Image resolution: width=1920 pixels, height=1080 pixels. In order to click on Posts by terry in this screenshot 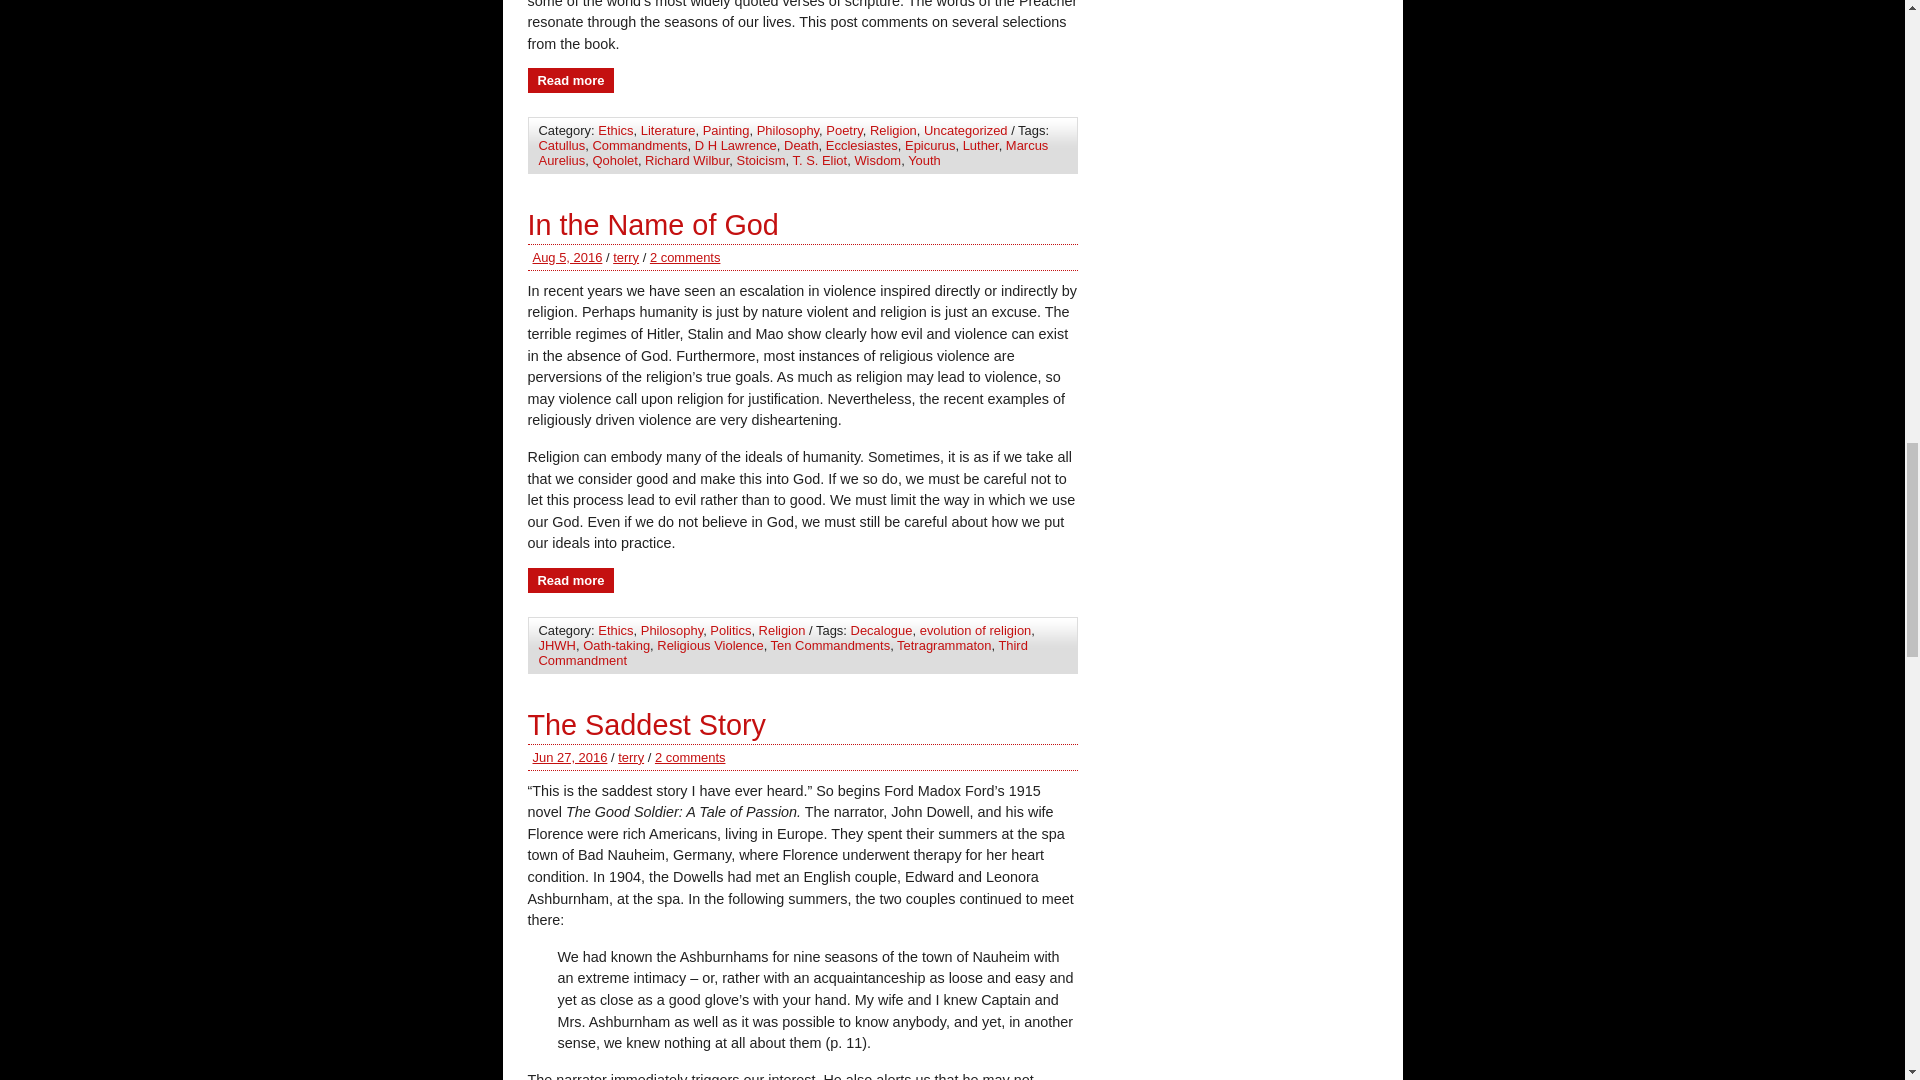, I will do `click(630, 756)`.